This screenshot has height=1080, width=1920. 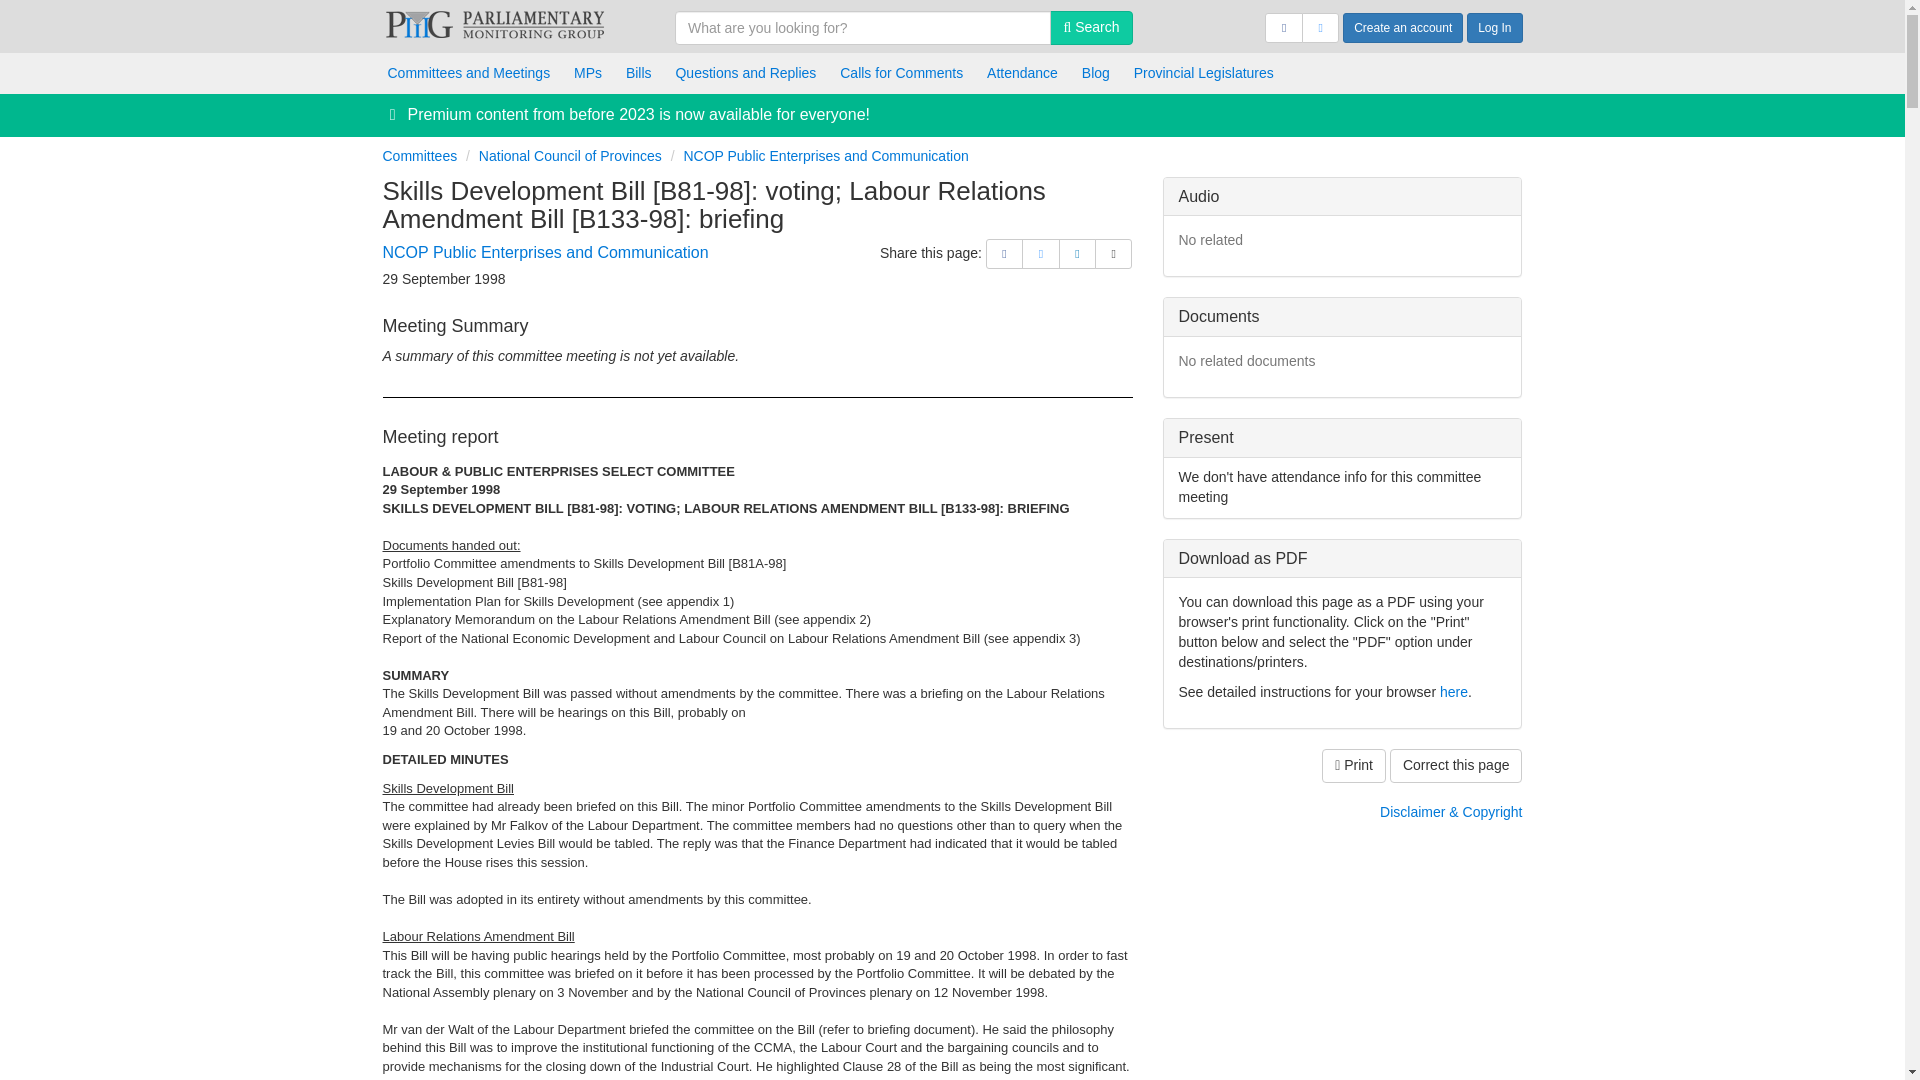 I want to click on Committees and Meetings, so click(x=469, y=72).